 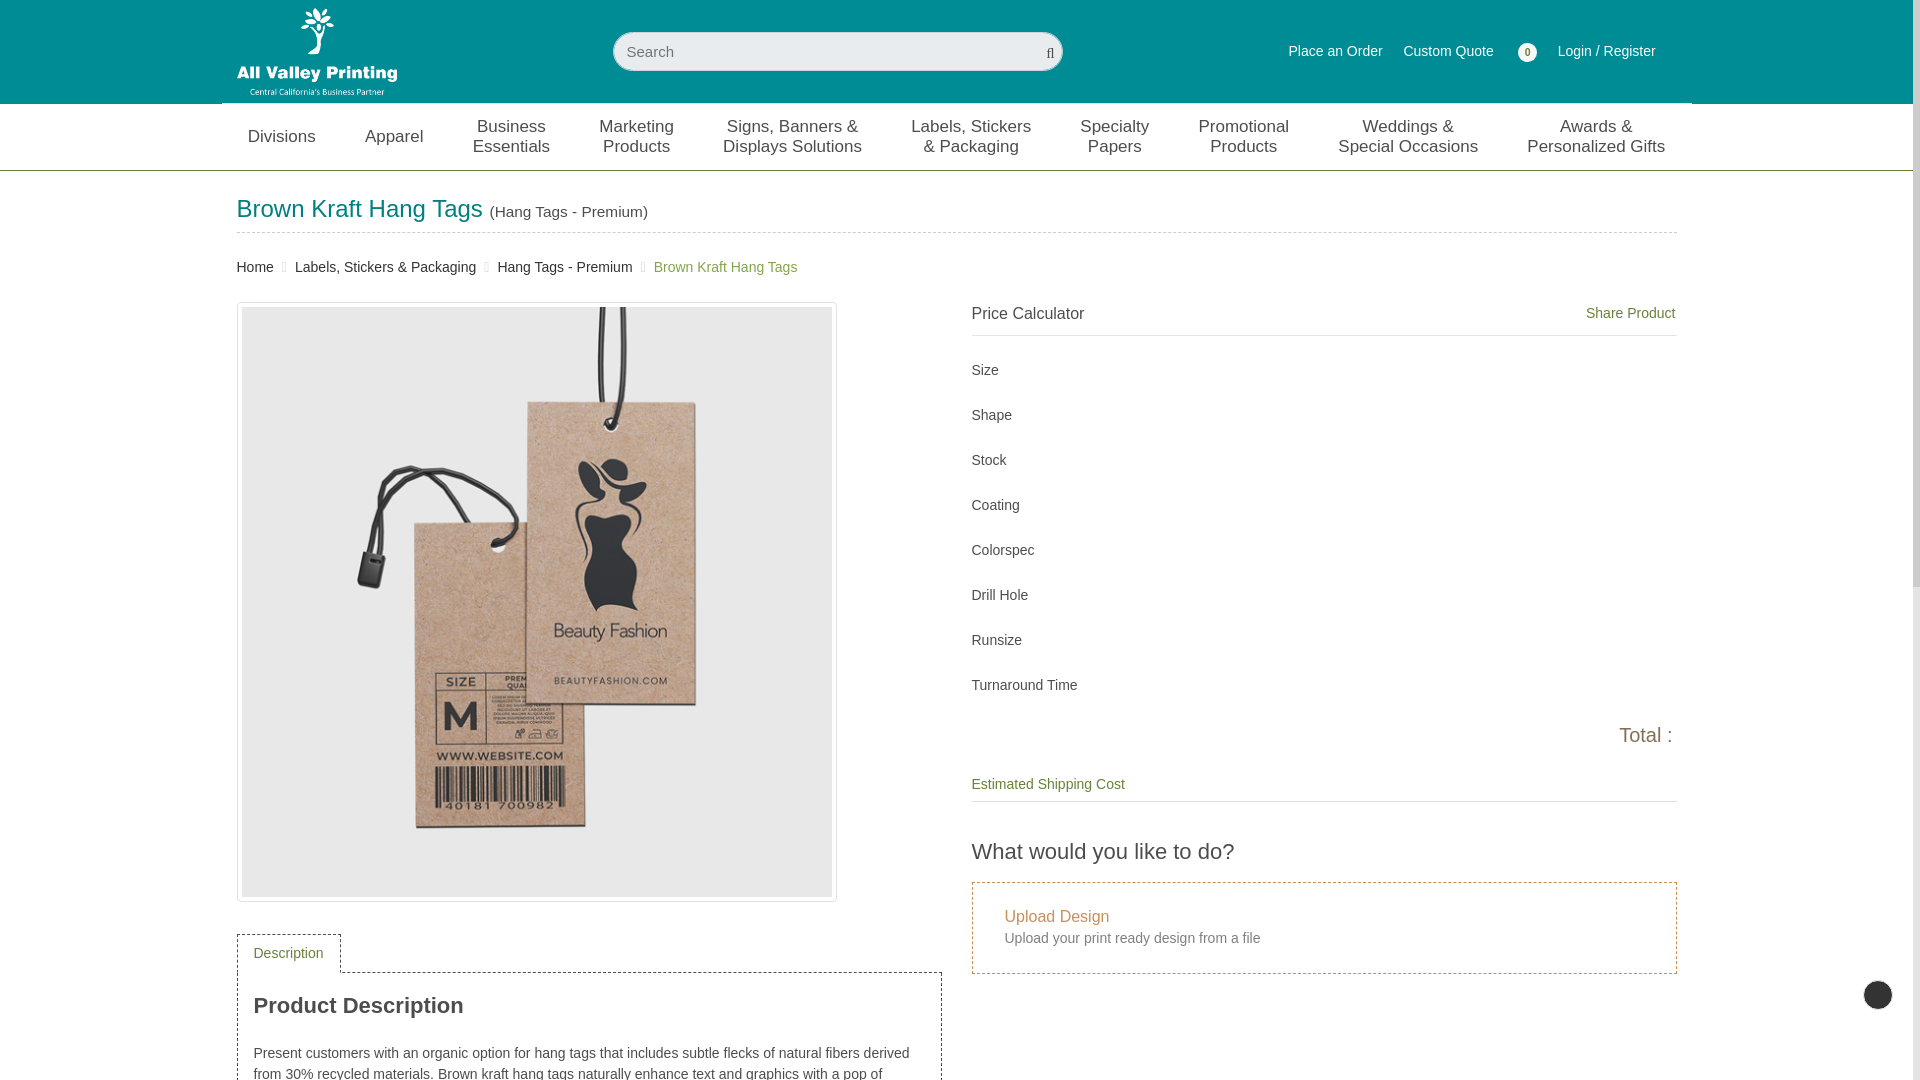 I want to click on  0, so click(x=1524, y=50).